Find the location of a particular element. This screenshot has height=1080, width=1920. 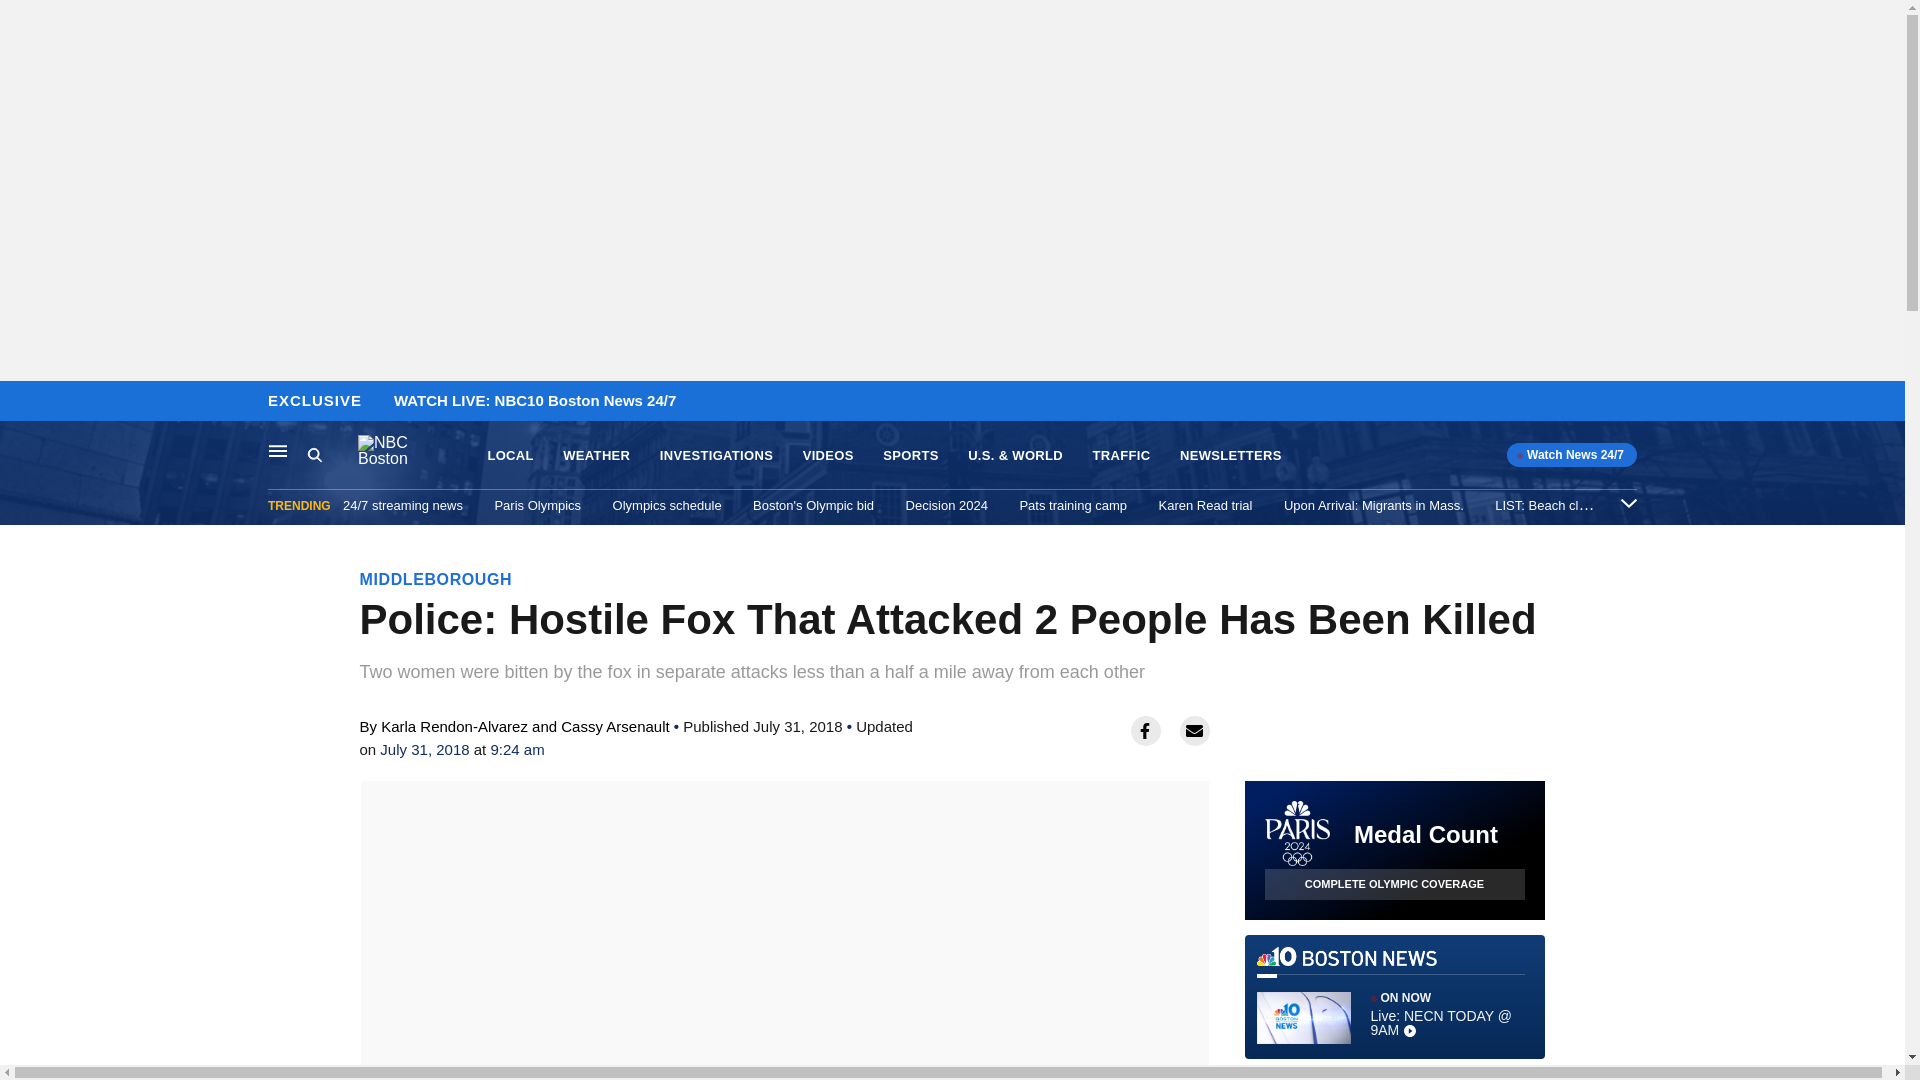

Karen Read trial is located at coordinates (1206, 505).